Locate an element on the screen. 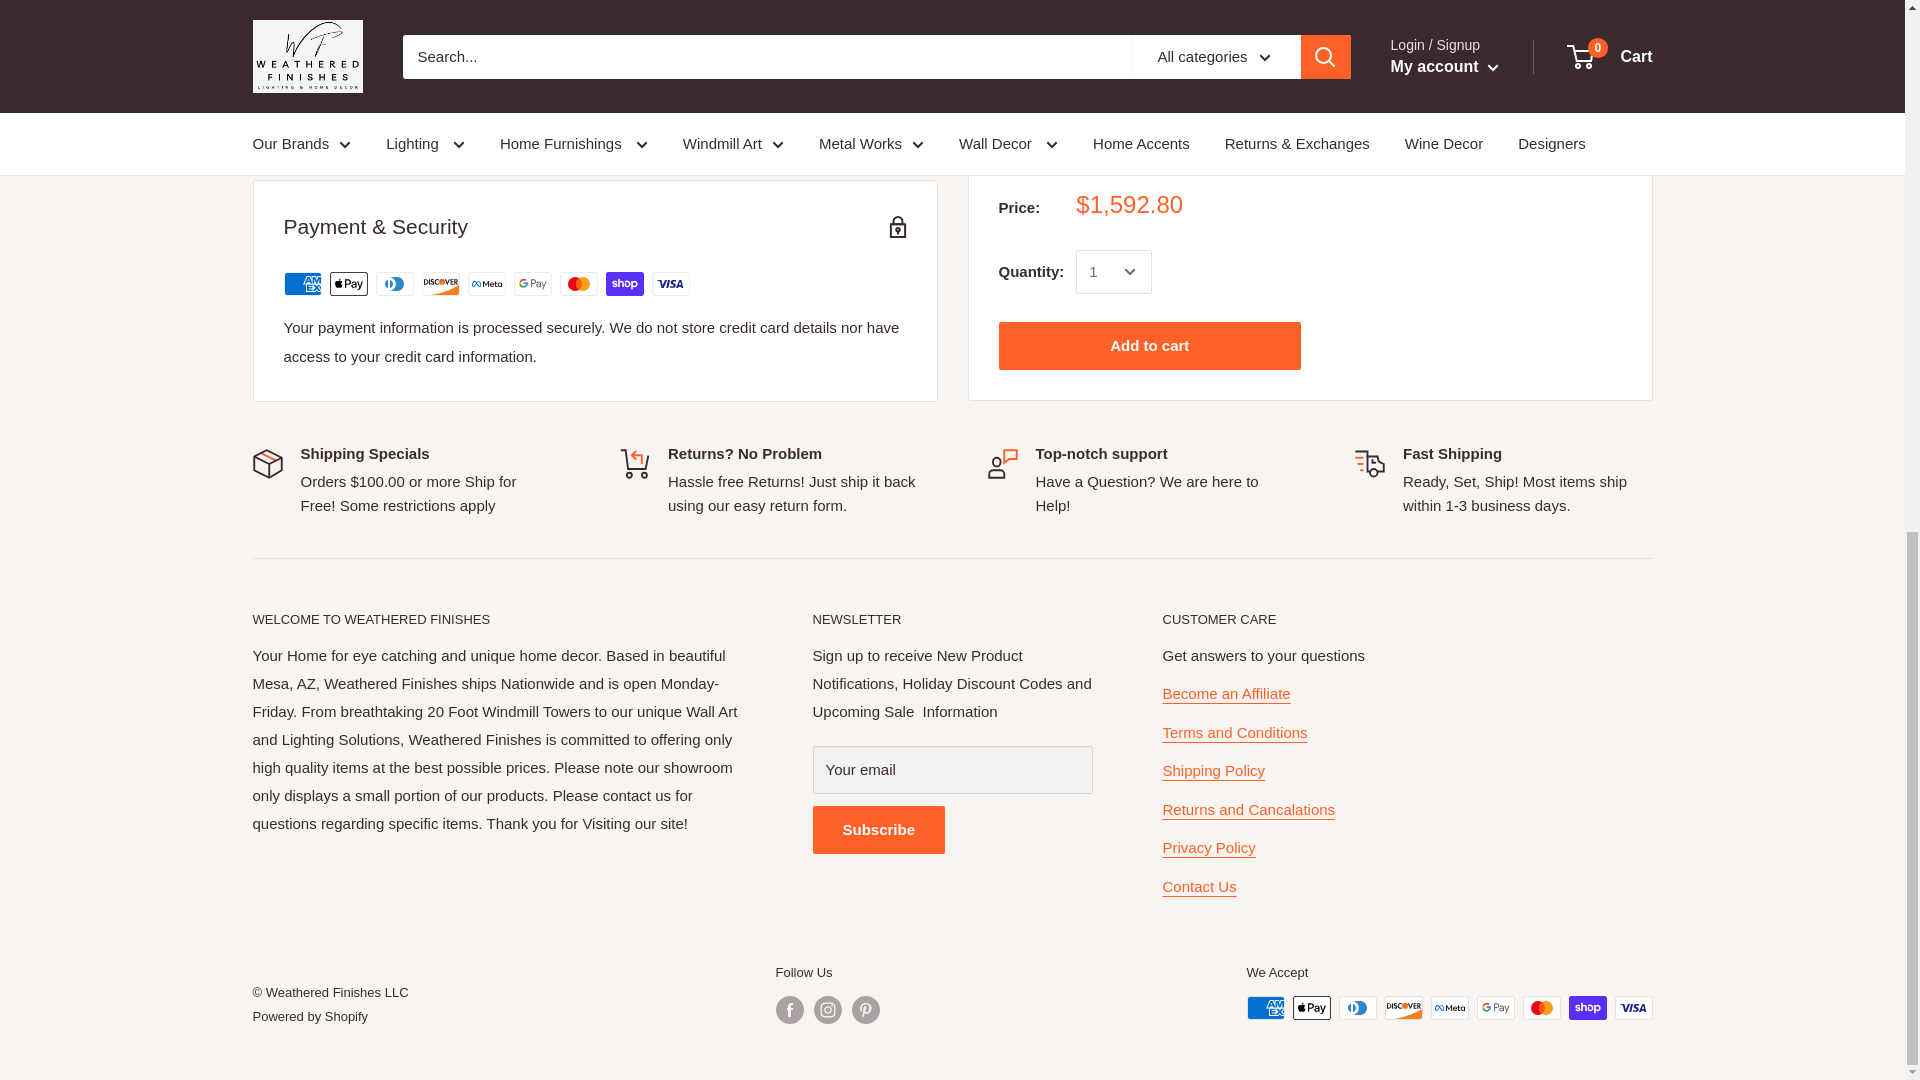  Terms of Service is located at coordinates (1234, 732).